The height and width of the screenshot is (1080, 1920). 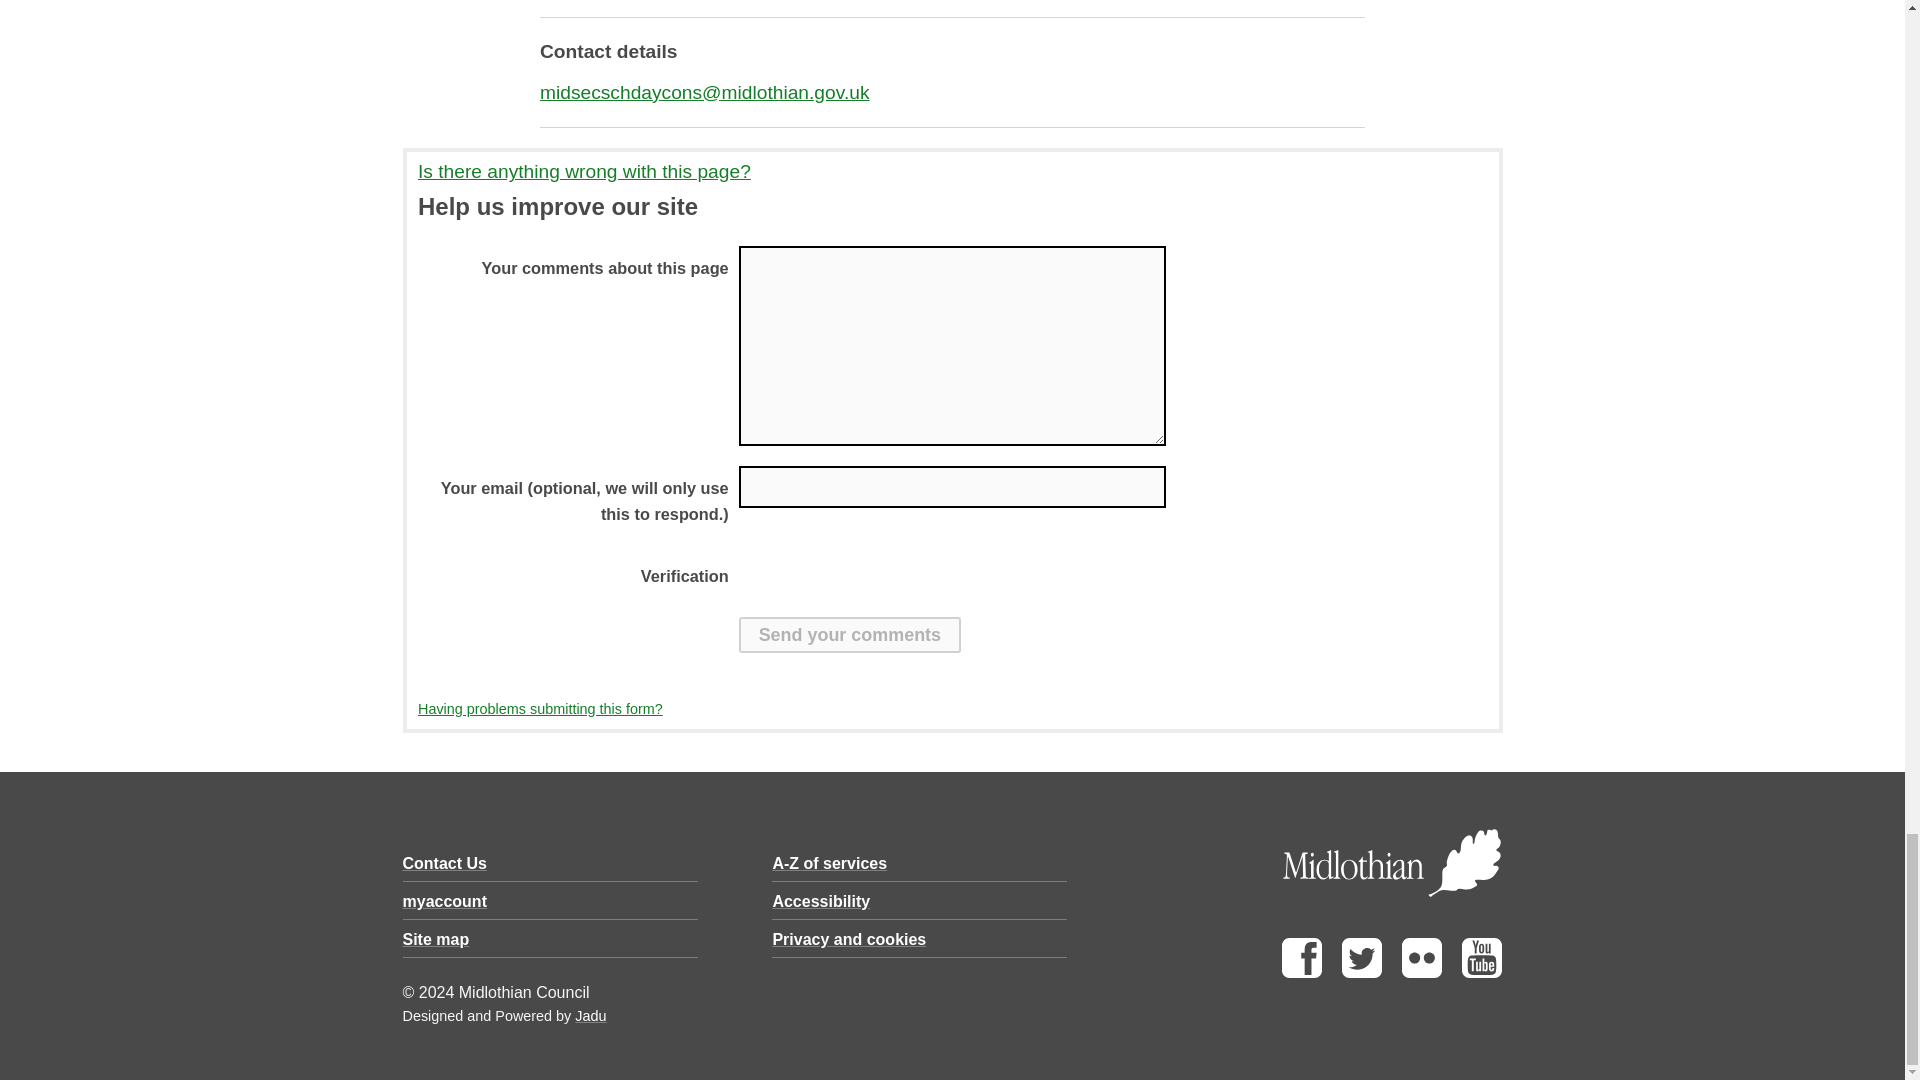 I want to click on Please add a comment before pressing send, so click(x=953, y=346).